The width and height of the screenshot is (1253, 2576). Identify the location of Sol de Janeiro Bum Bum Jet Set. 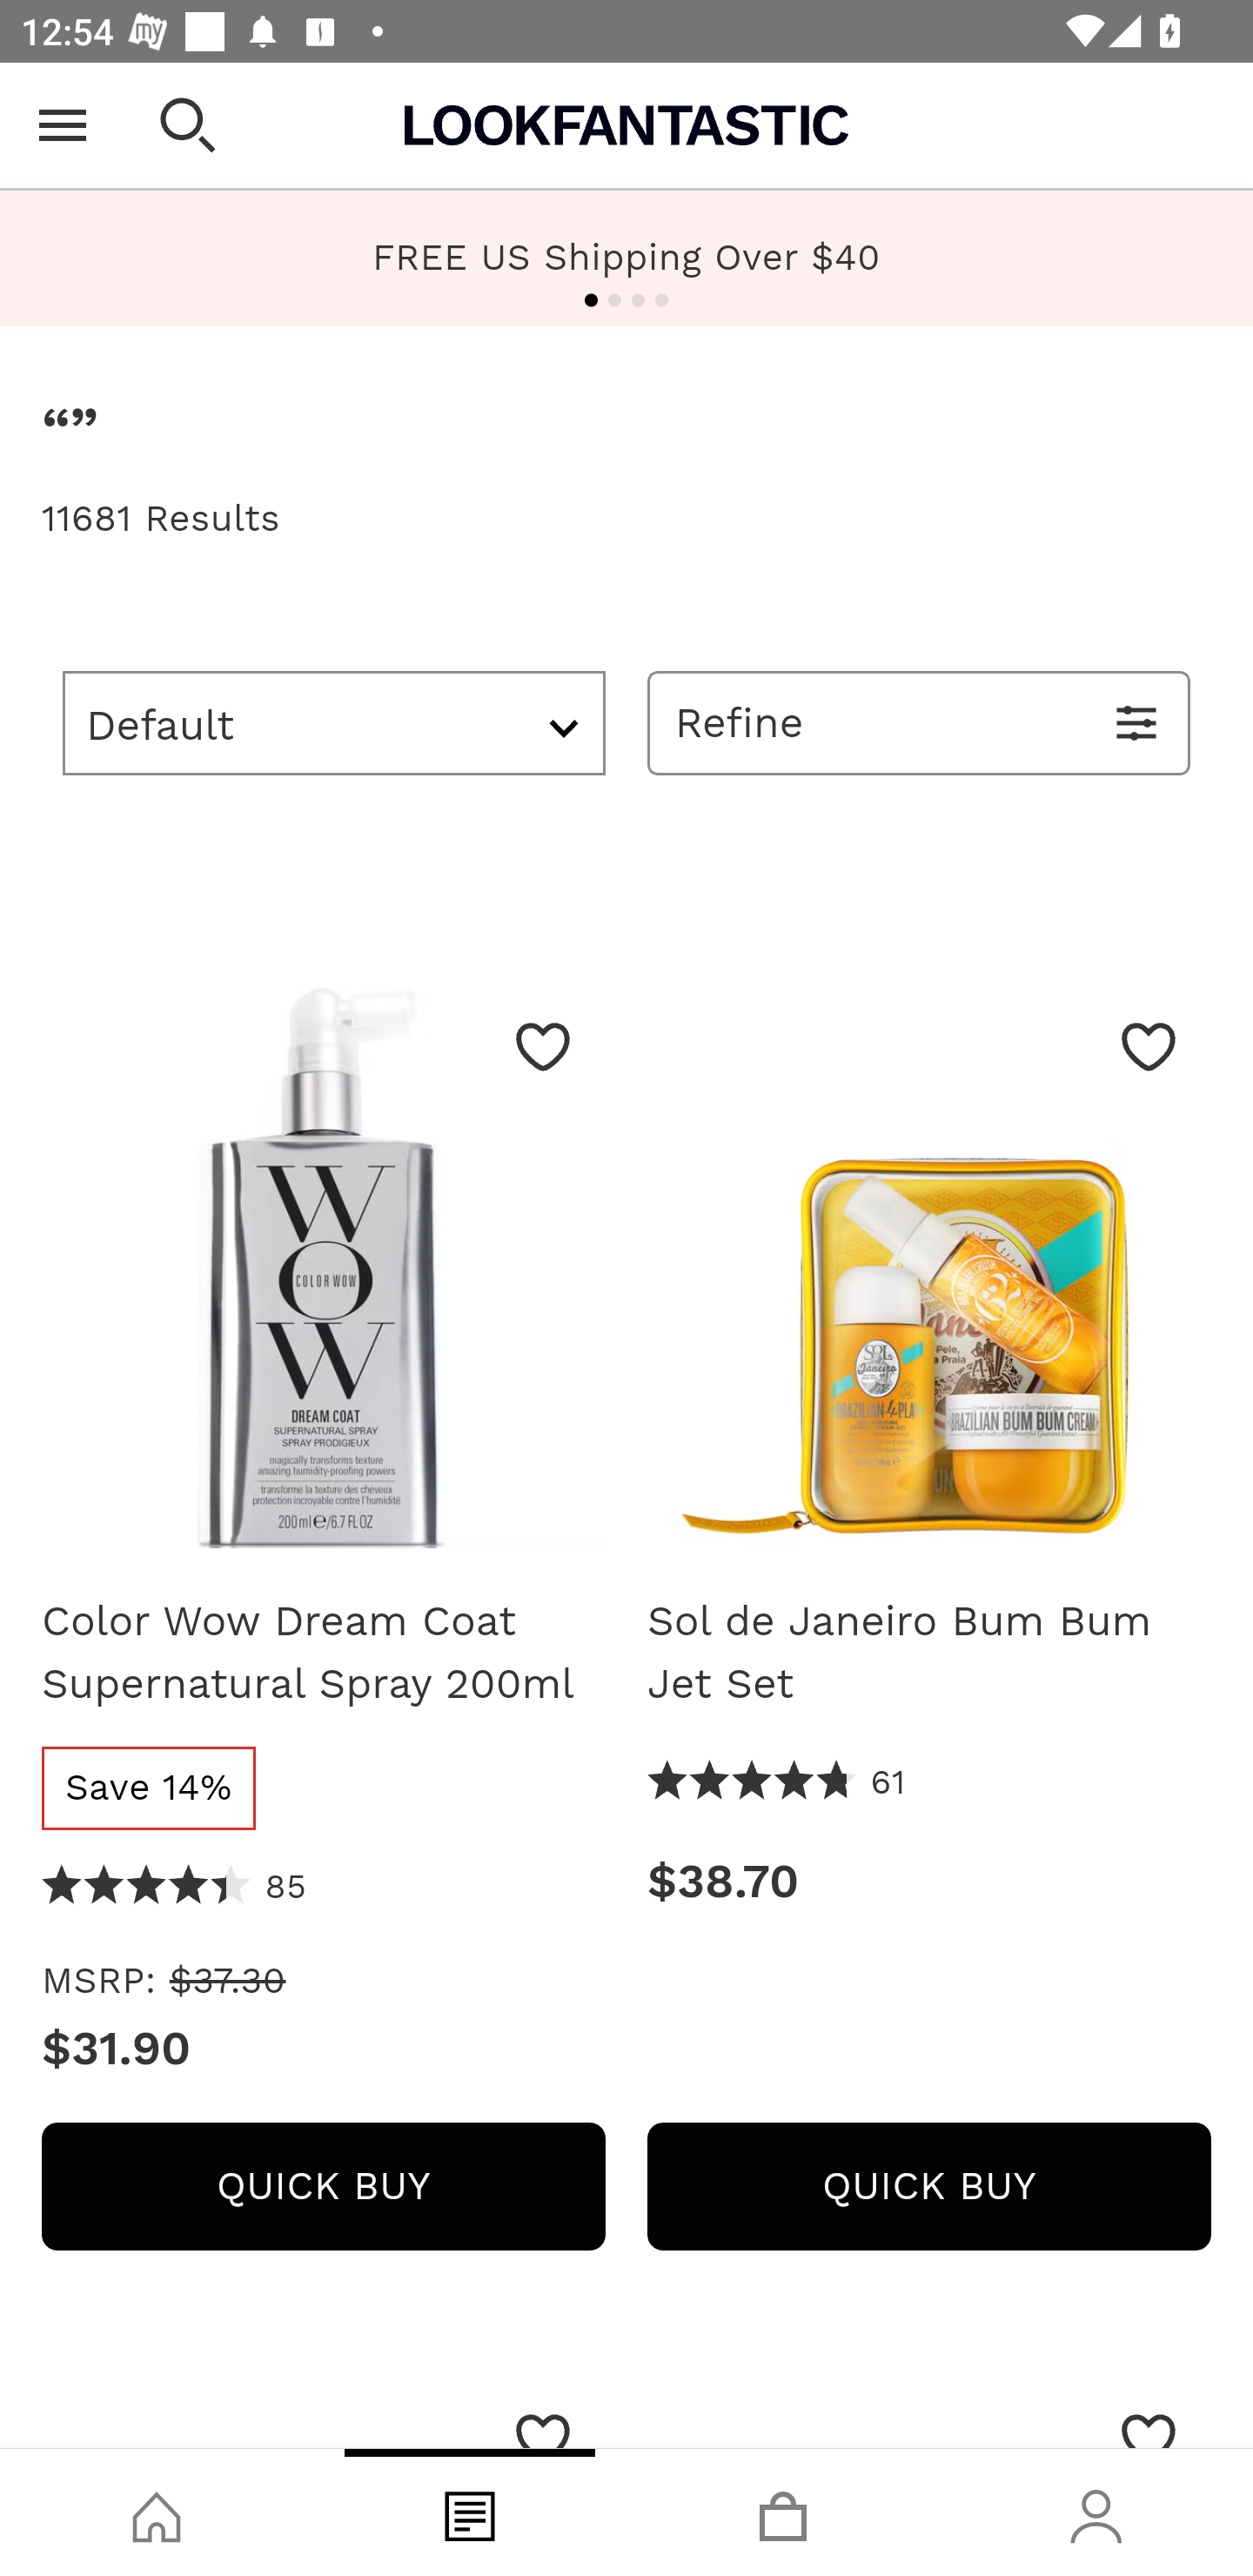
(929, 1276).